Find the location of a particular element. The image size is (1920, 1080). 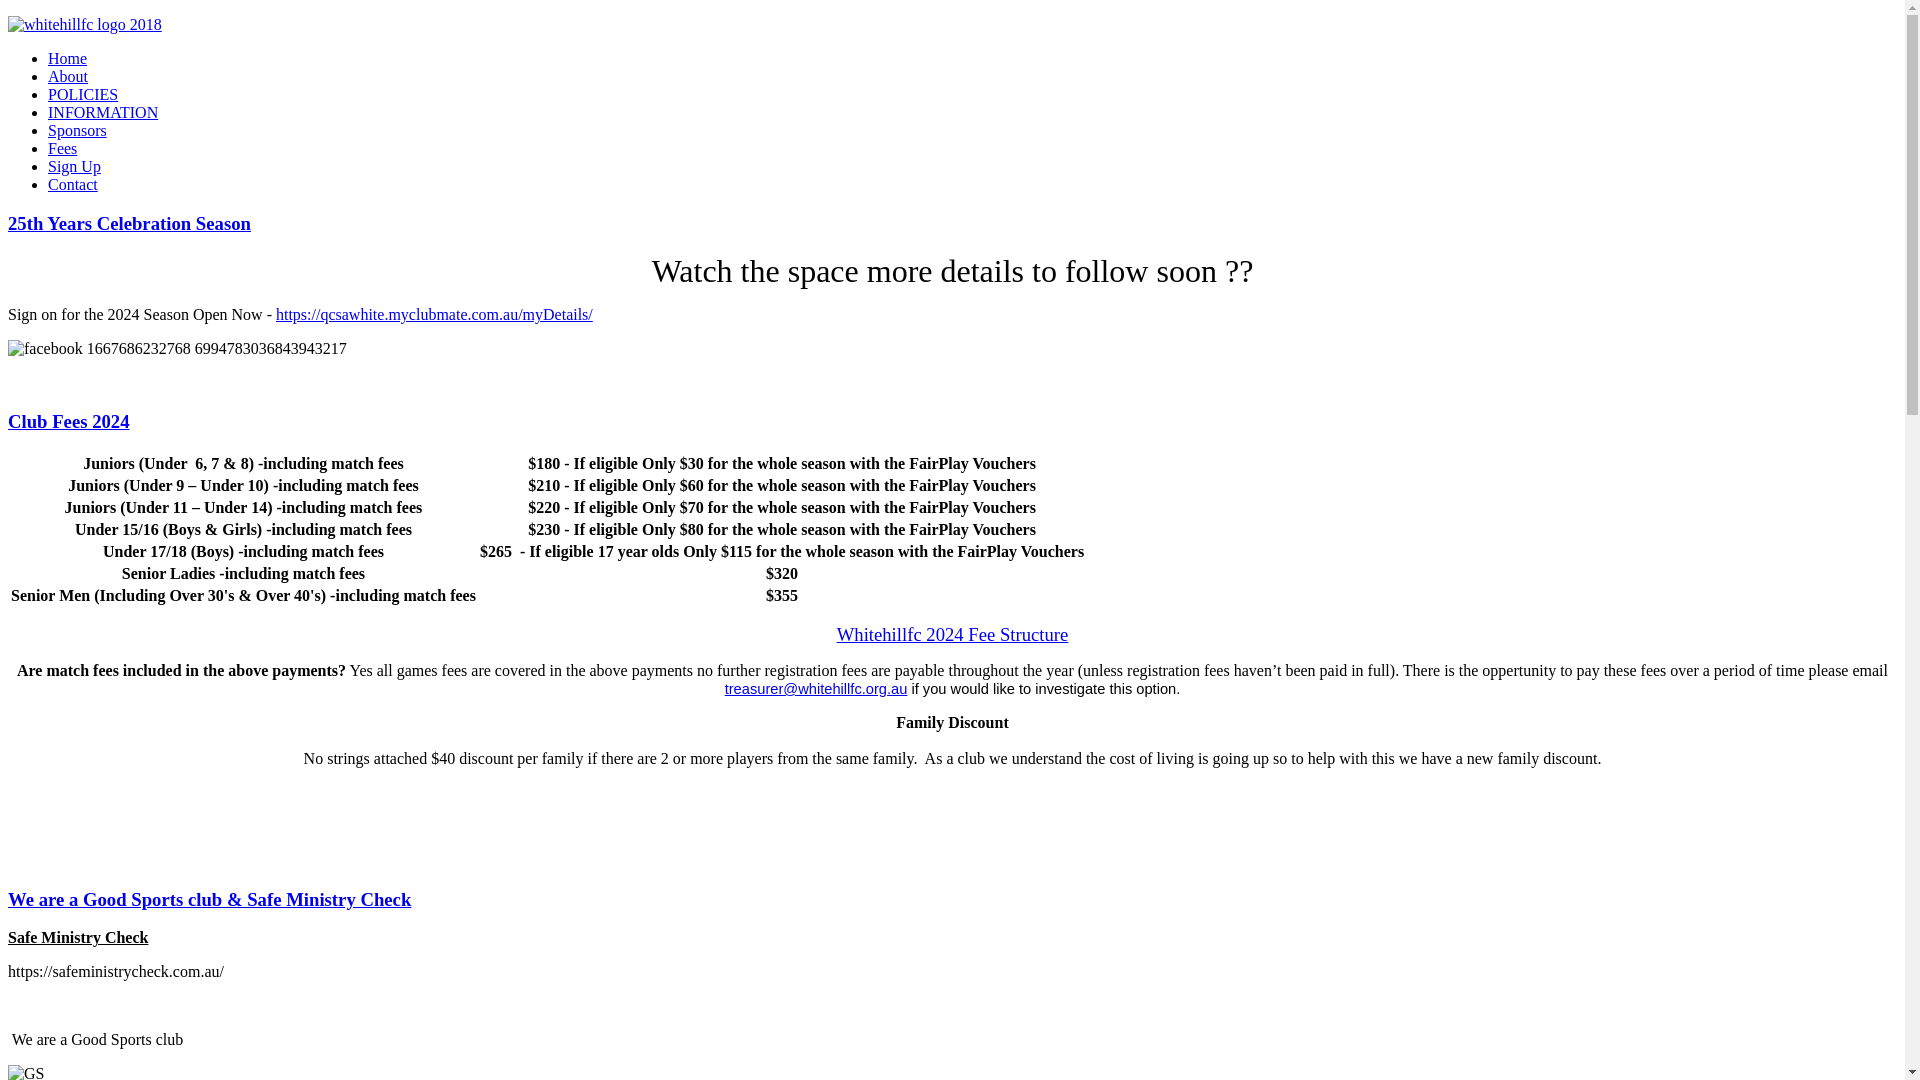

Club Fees 2024 is located at coordinates (69, 422).